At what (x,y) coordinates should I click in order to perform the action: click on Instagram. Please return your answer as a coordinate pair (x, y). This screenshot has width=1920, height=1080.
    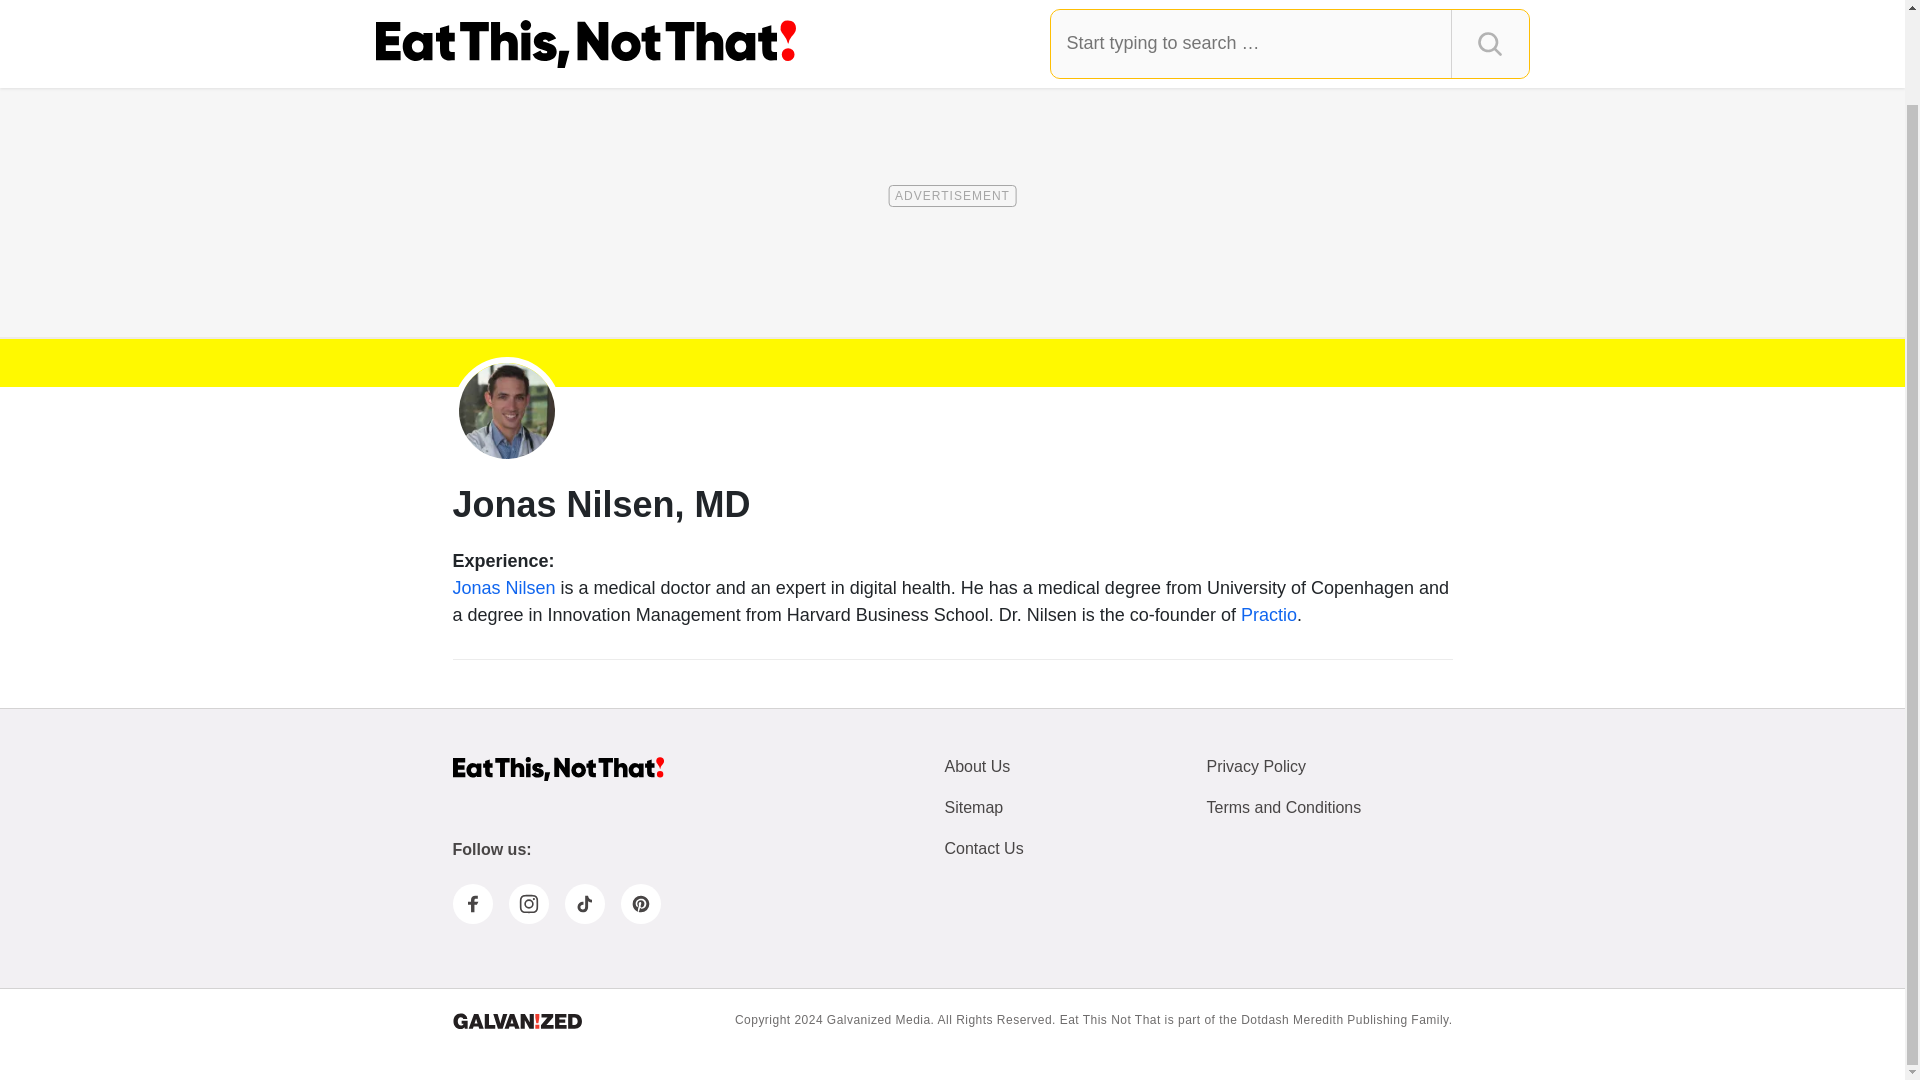
    Looking at the image, I should click on (528, 904).